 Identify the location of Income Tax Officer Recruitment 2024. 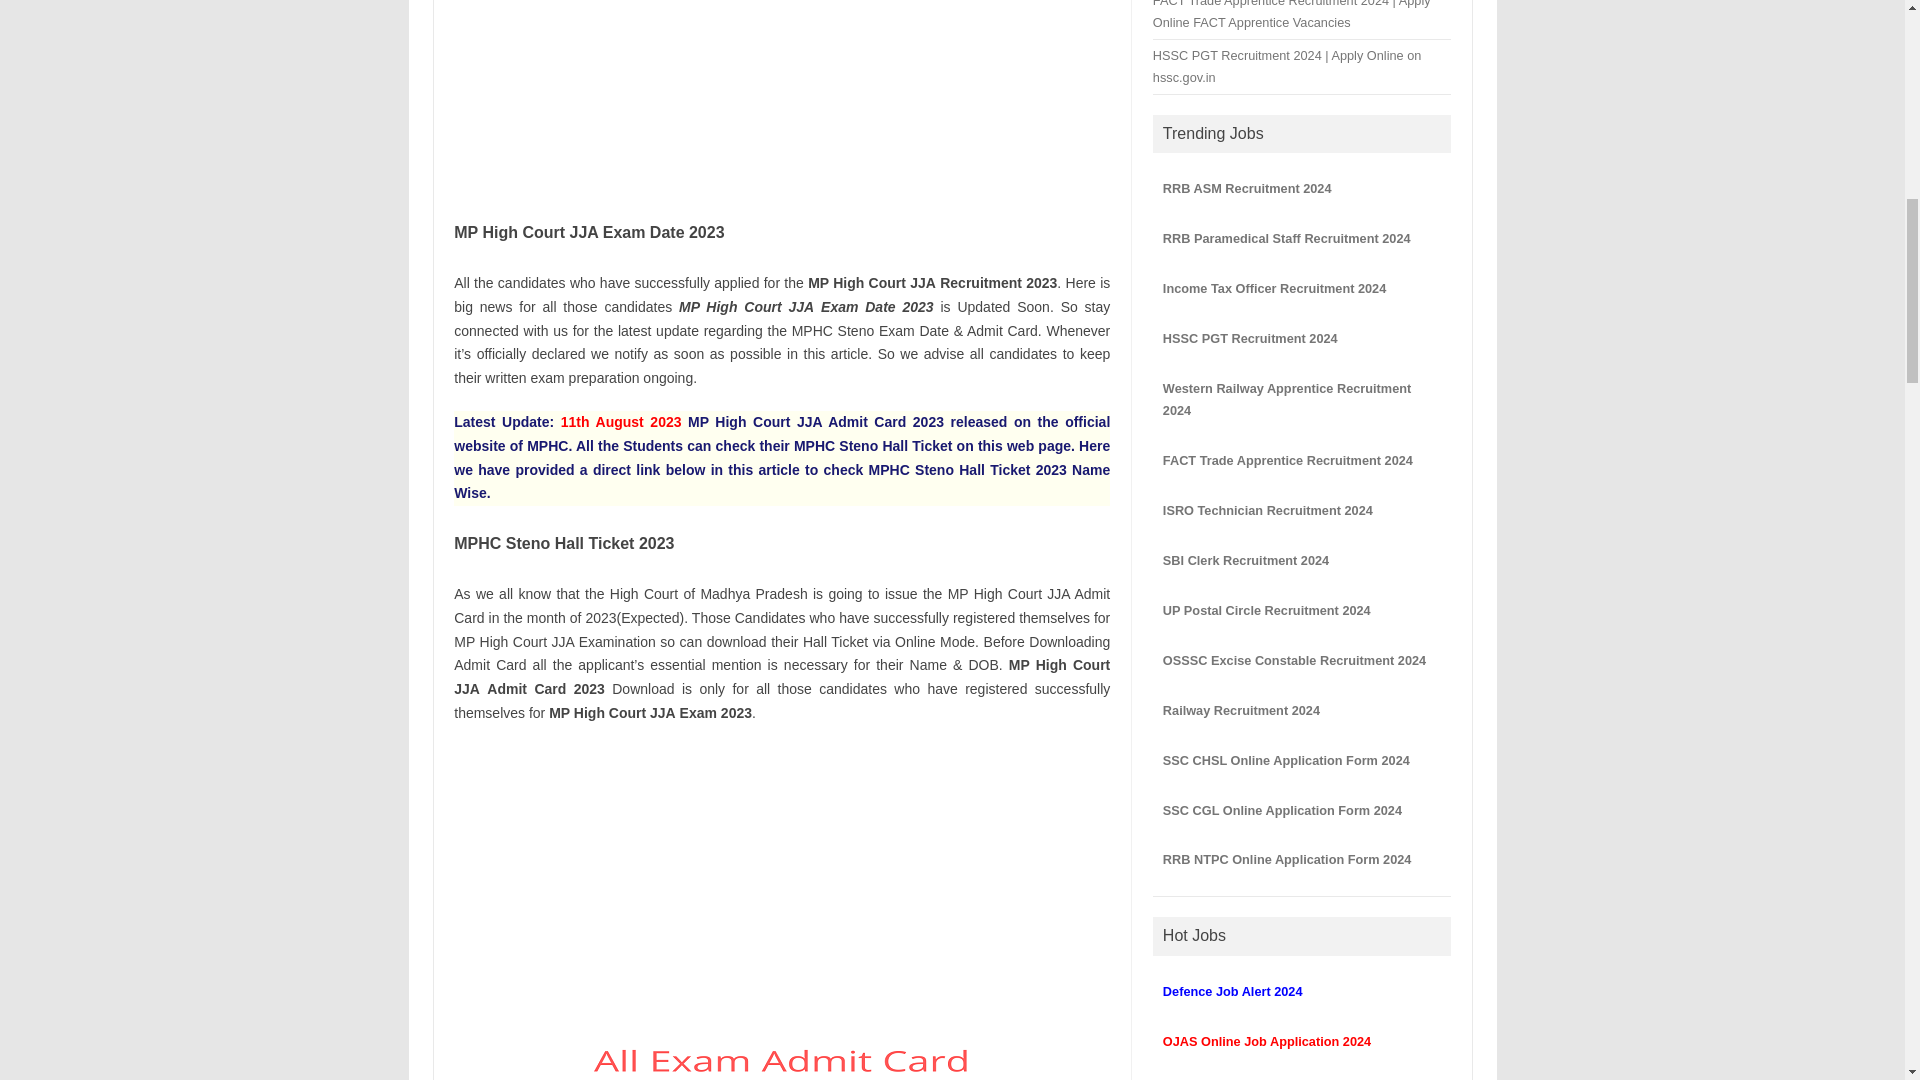
(1274, 288).